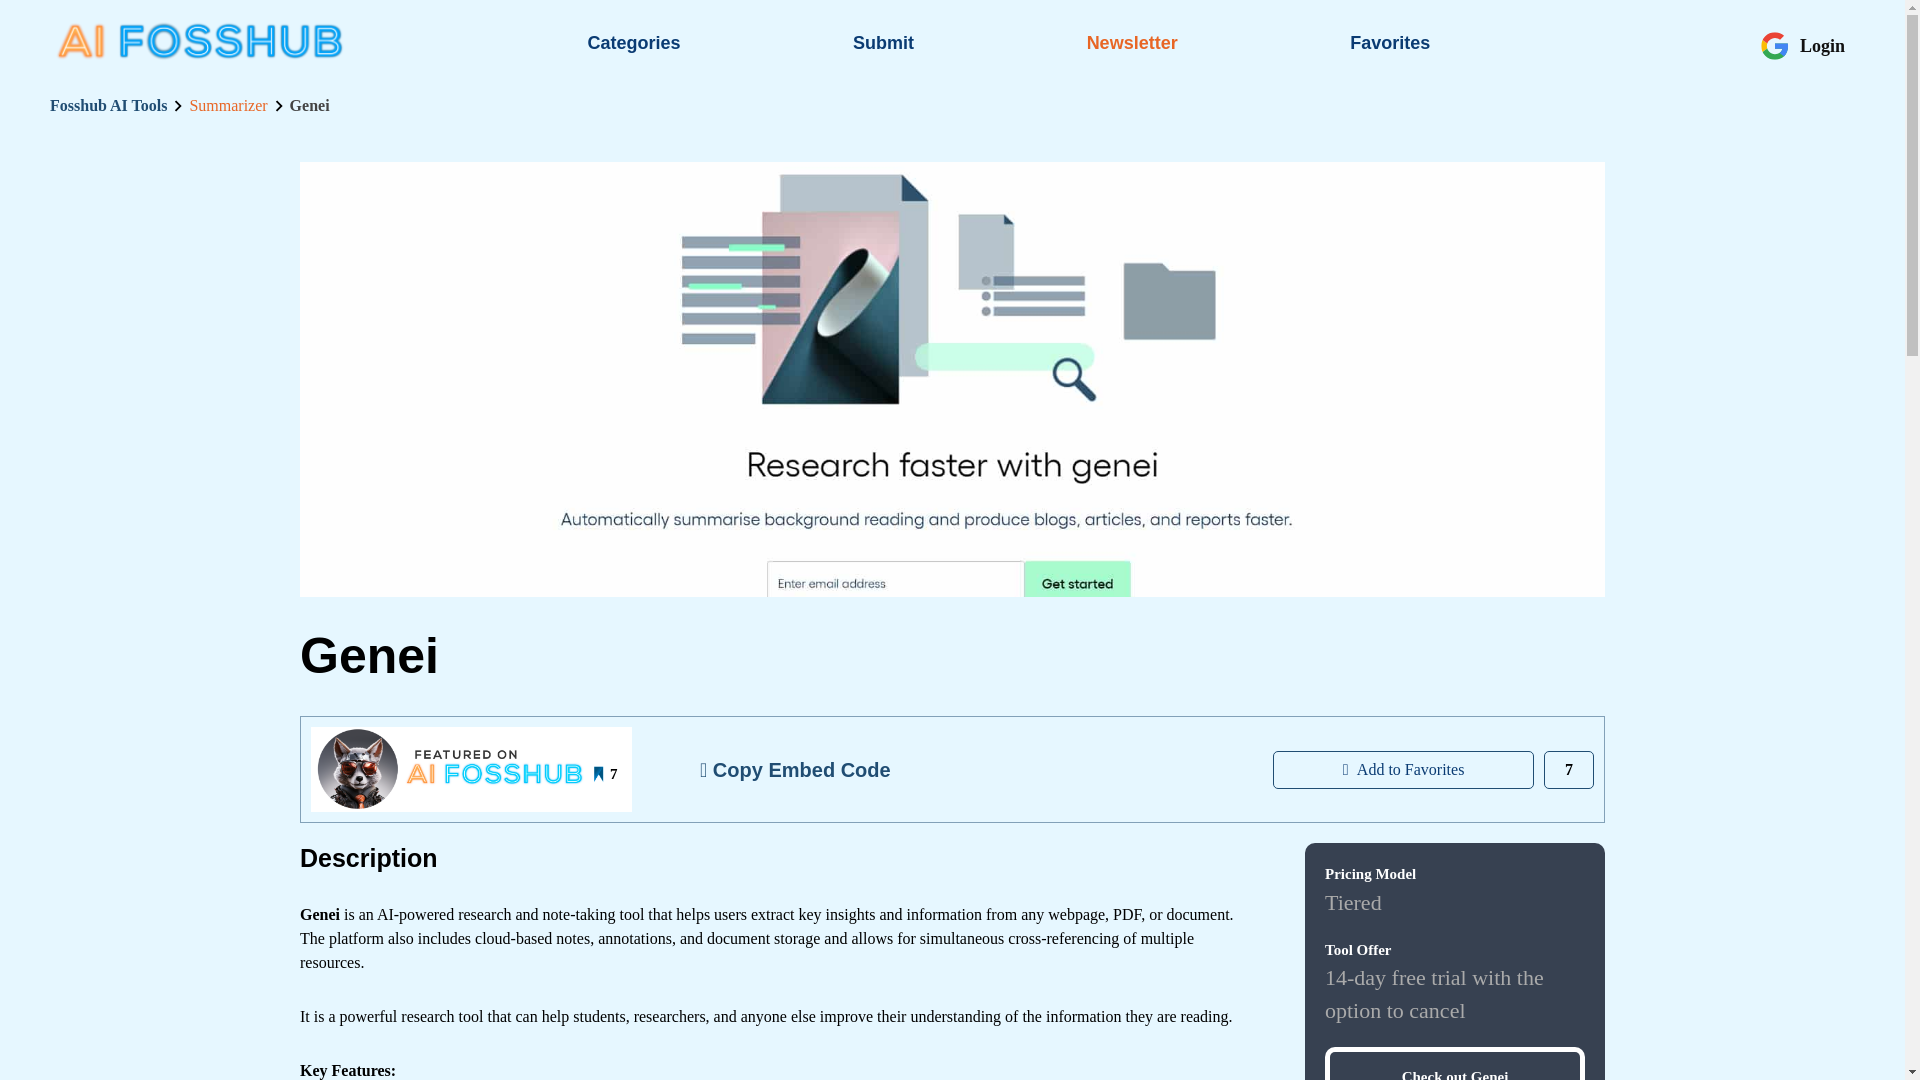 This screenshot has height=1080, width=1920. What do you see at coordinates (1132, 42) in the screenshot?
I see `Newsletter` at bounding box center [1132, 42].